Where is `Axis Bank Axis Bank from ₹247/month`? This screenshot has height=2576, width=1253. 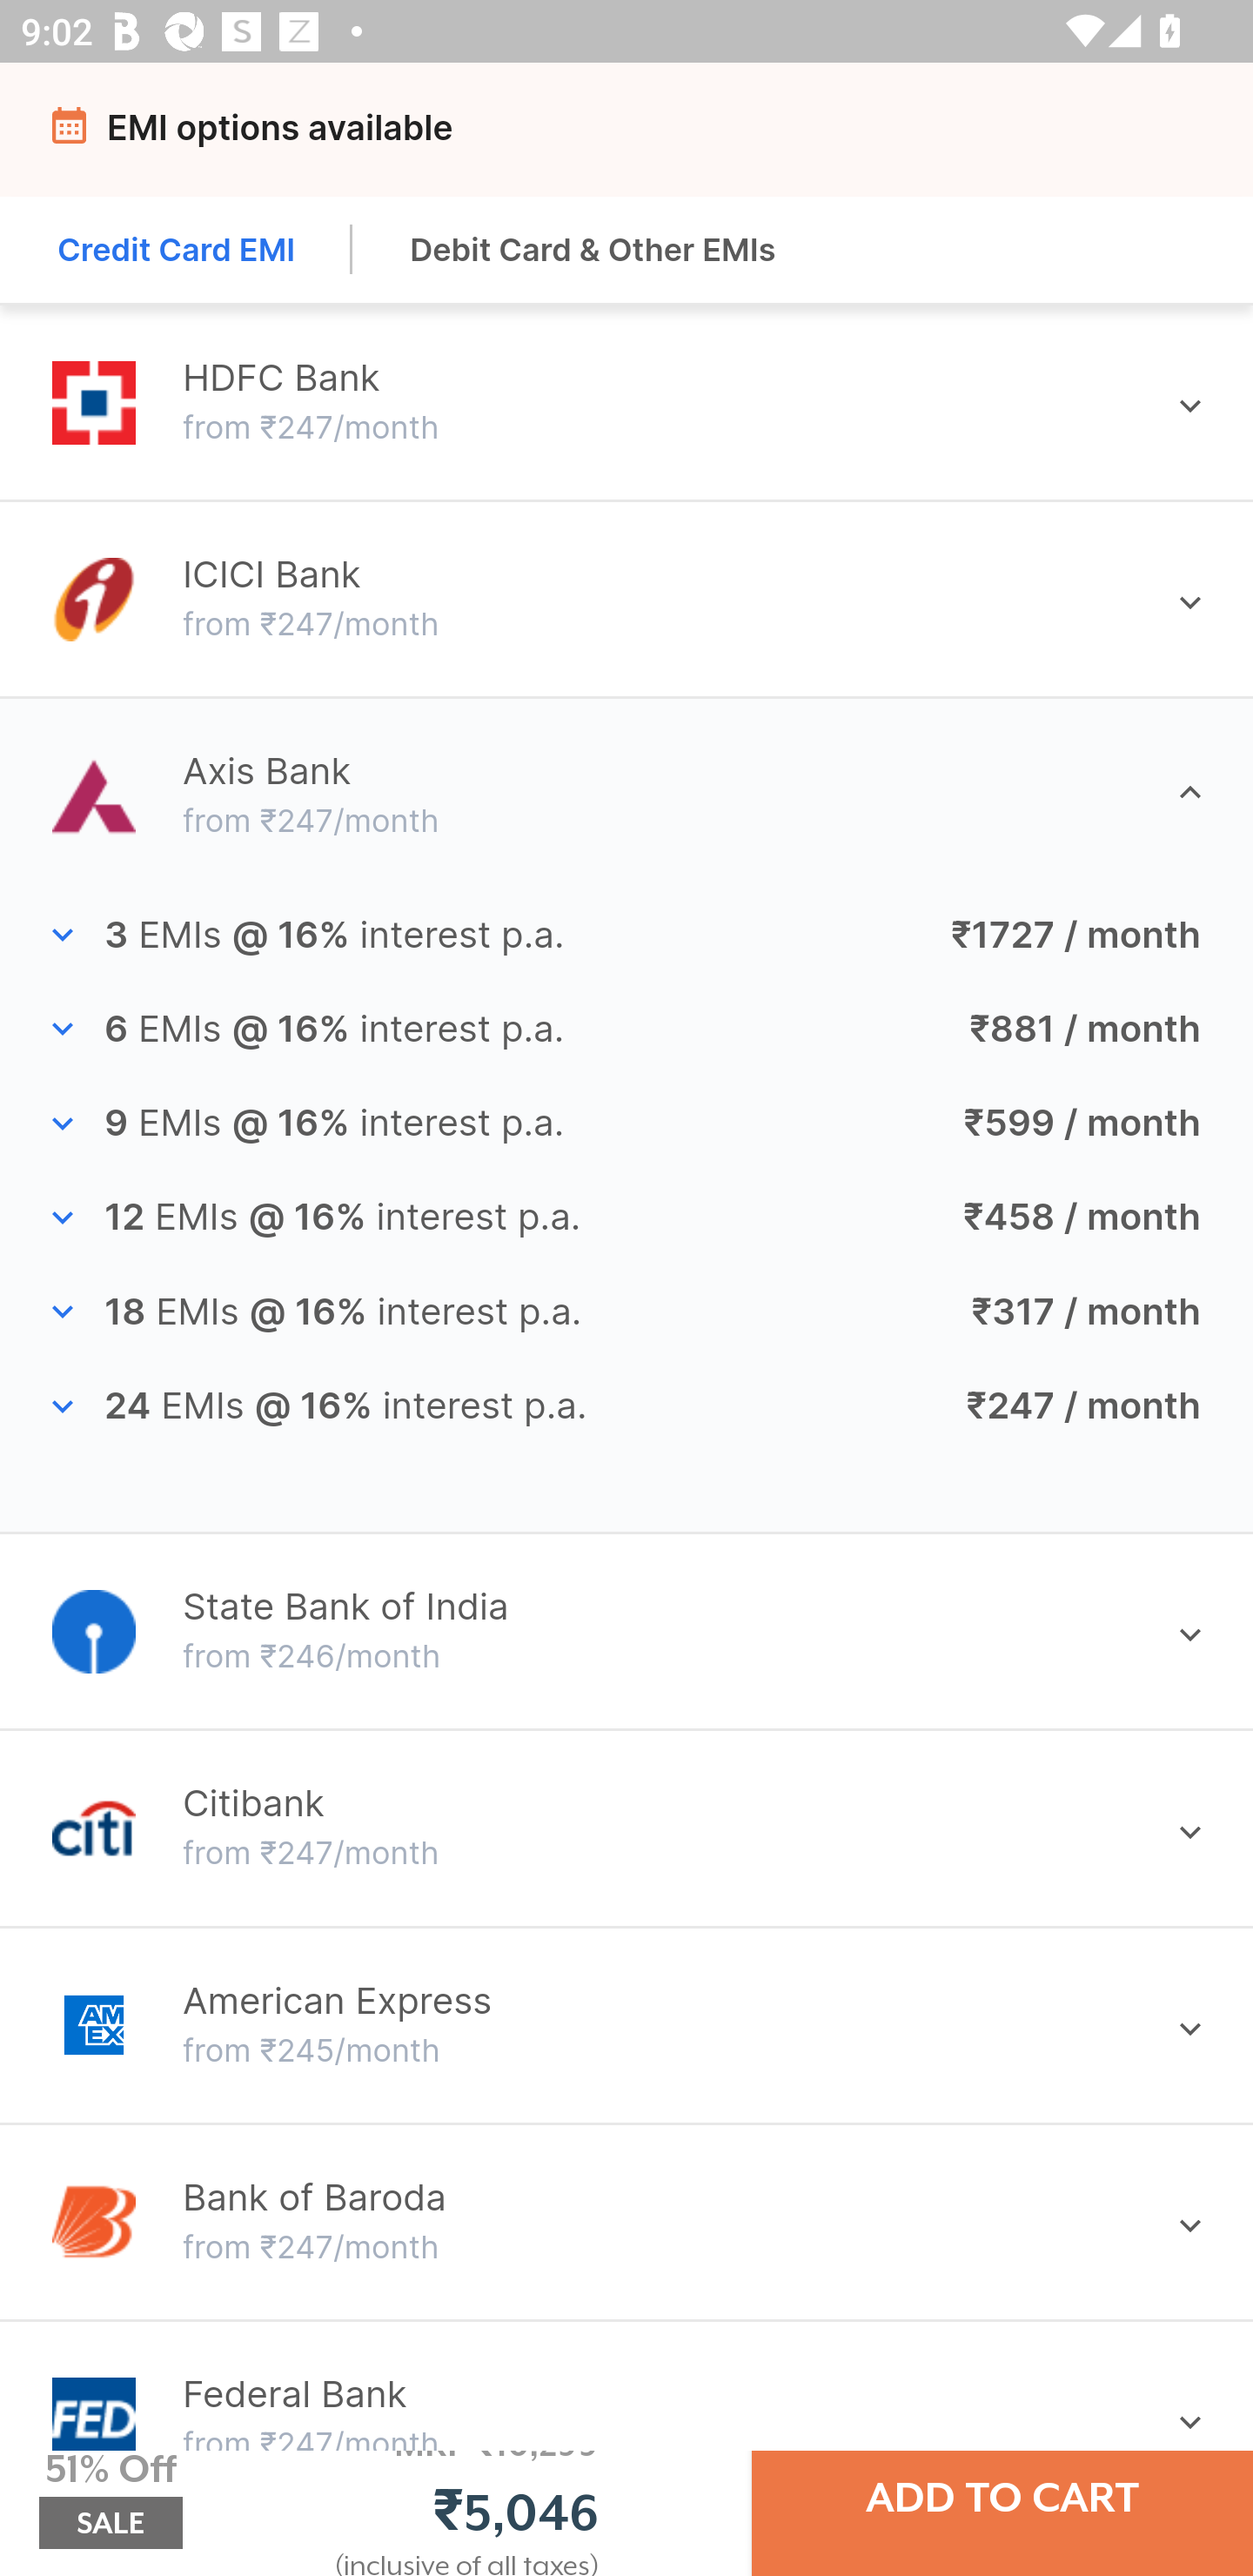 Axis Bank Axis Bank from ₹247/month is located at coordinates (626, 795).